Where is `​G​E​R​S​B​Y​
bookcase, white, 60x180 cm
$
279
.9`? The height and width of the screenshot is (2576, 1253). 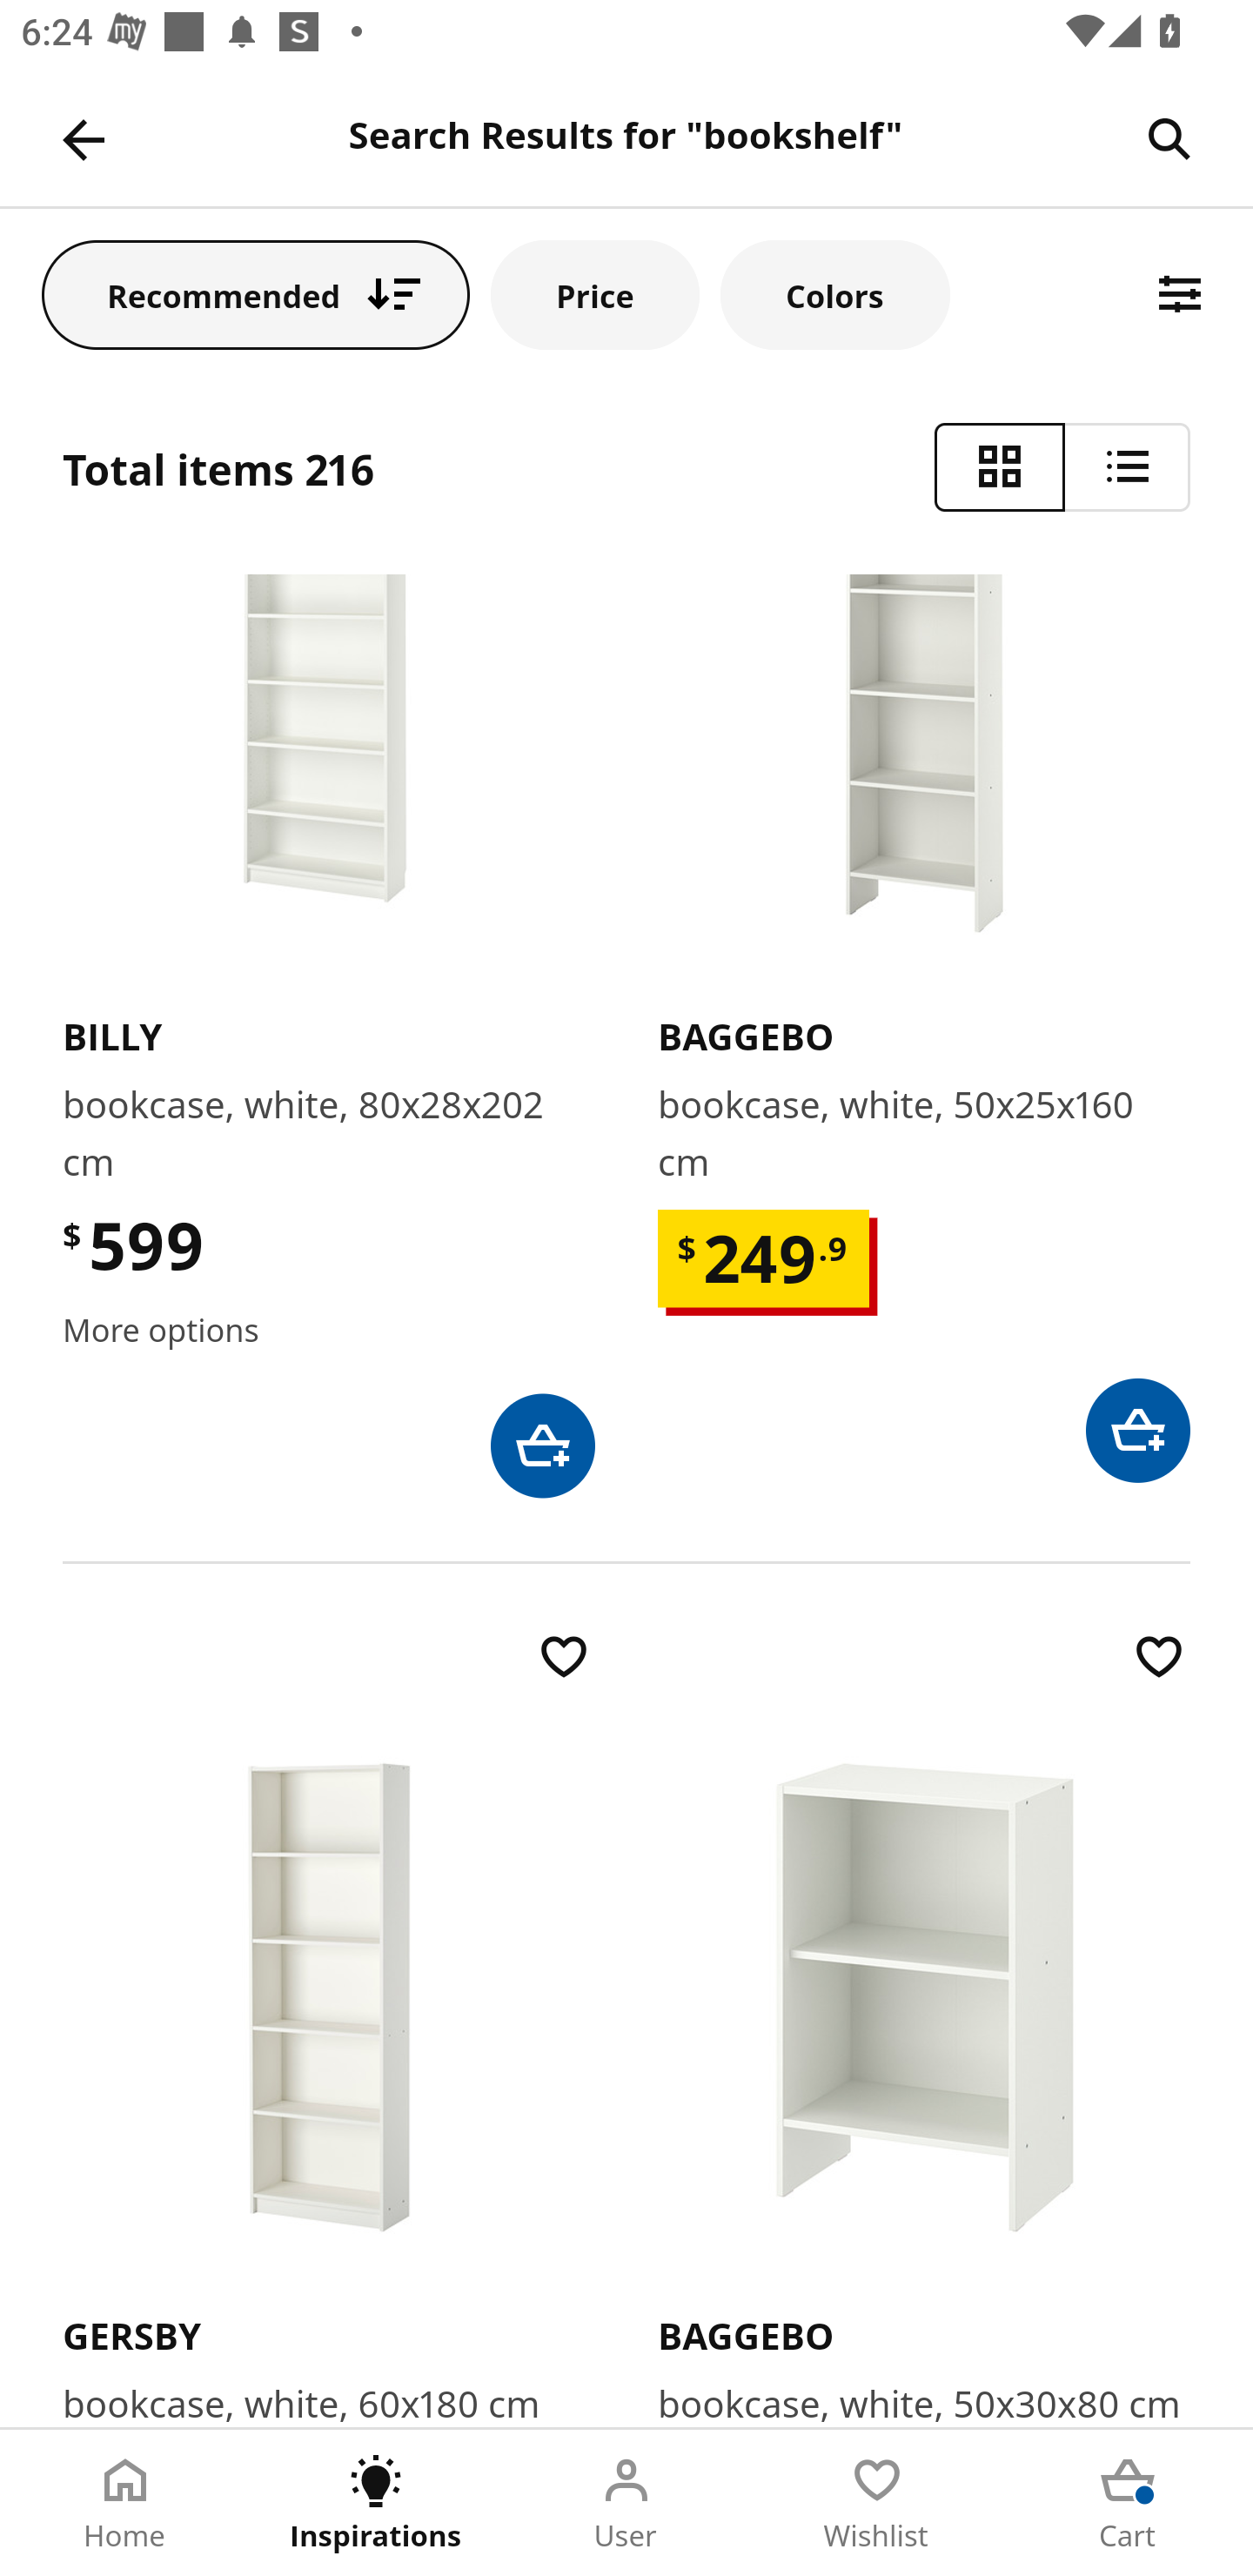
​G​E​R​S​B​Y​
bookcase, white, 60x180 cm
$
279
.9 is located at coordinates (329, 2026).